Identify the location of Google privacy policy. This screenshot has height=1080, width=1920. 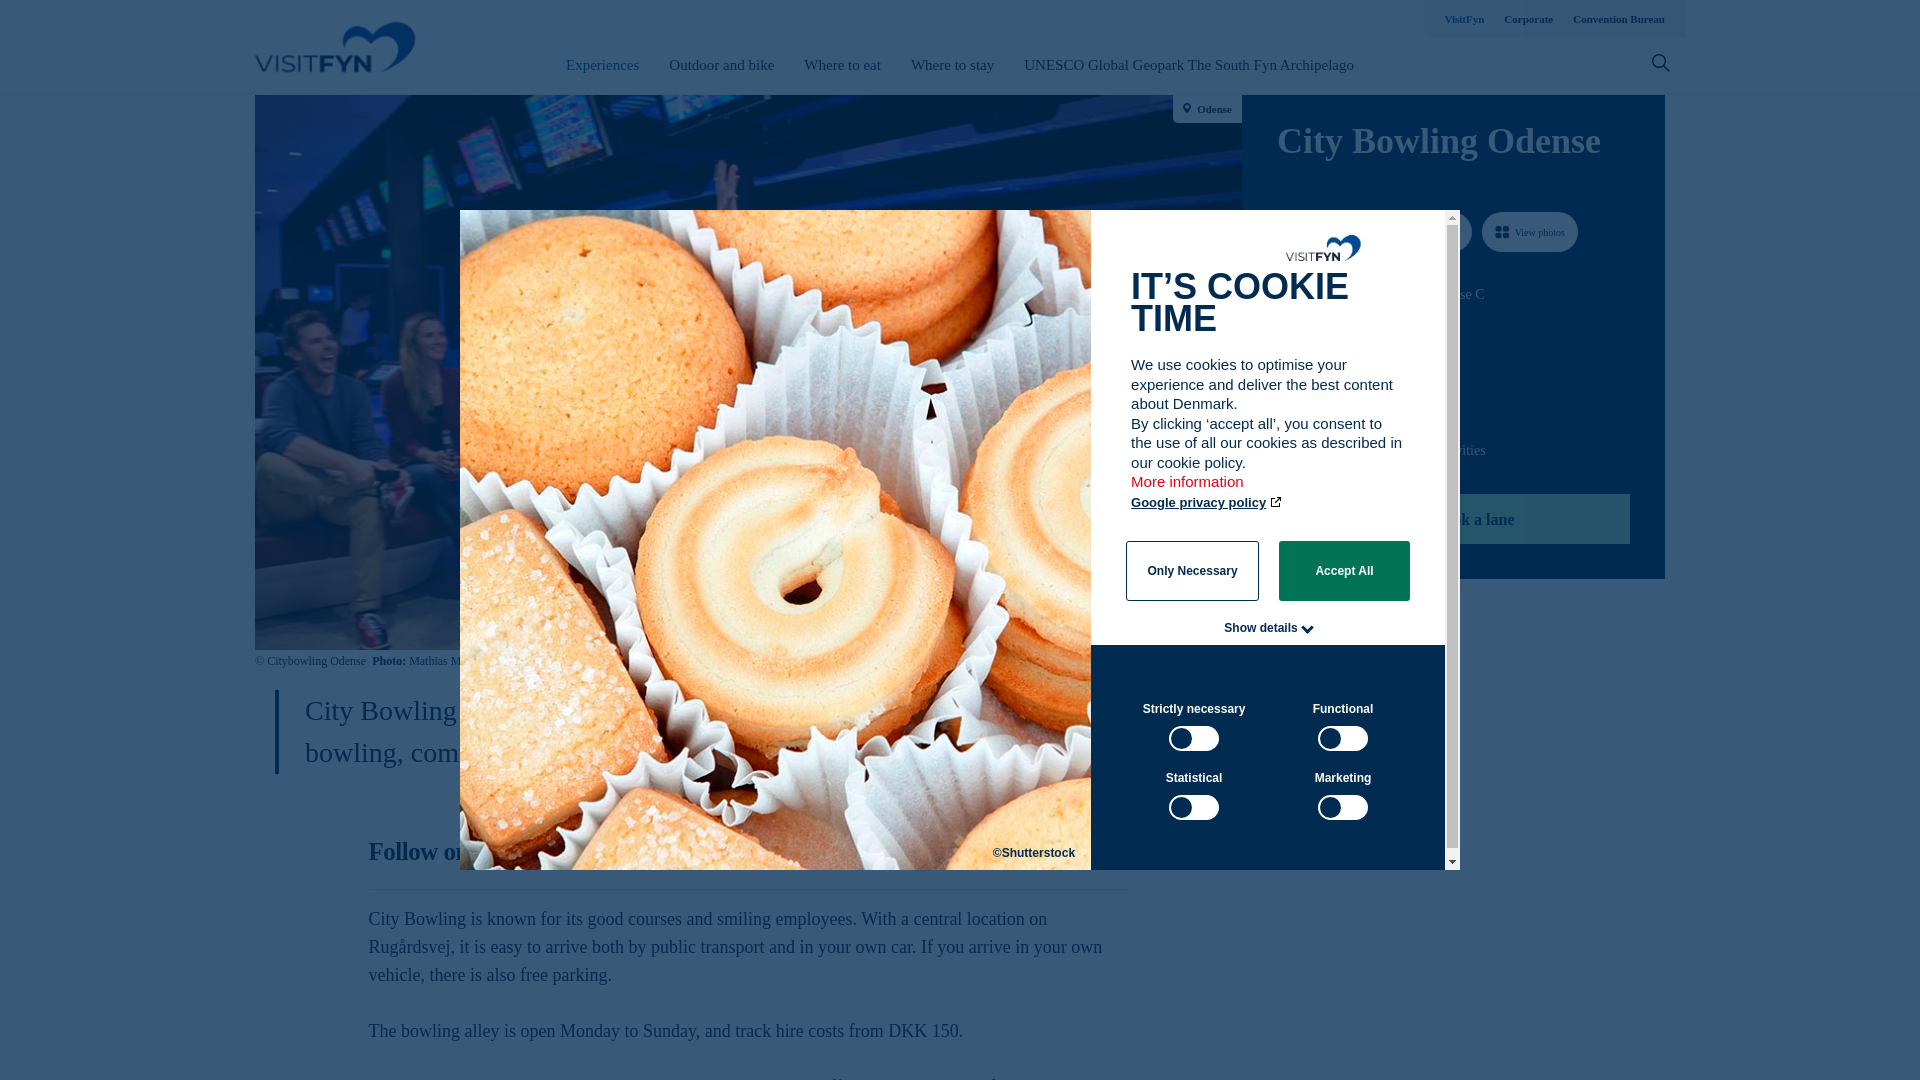
(1207, 502).